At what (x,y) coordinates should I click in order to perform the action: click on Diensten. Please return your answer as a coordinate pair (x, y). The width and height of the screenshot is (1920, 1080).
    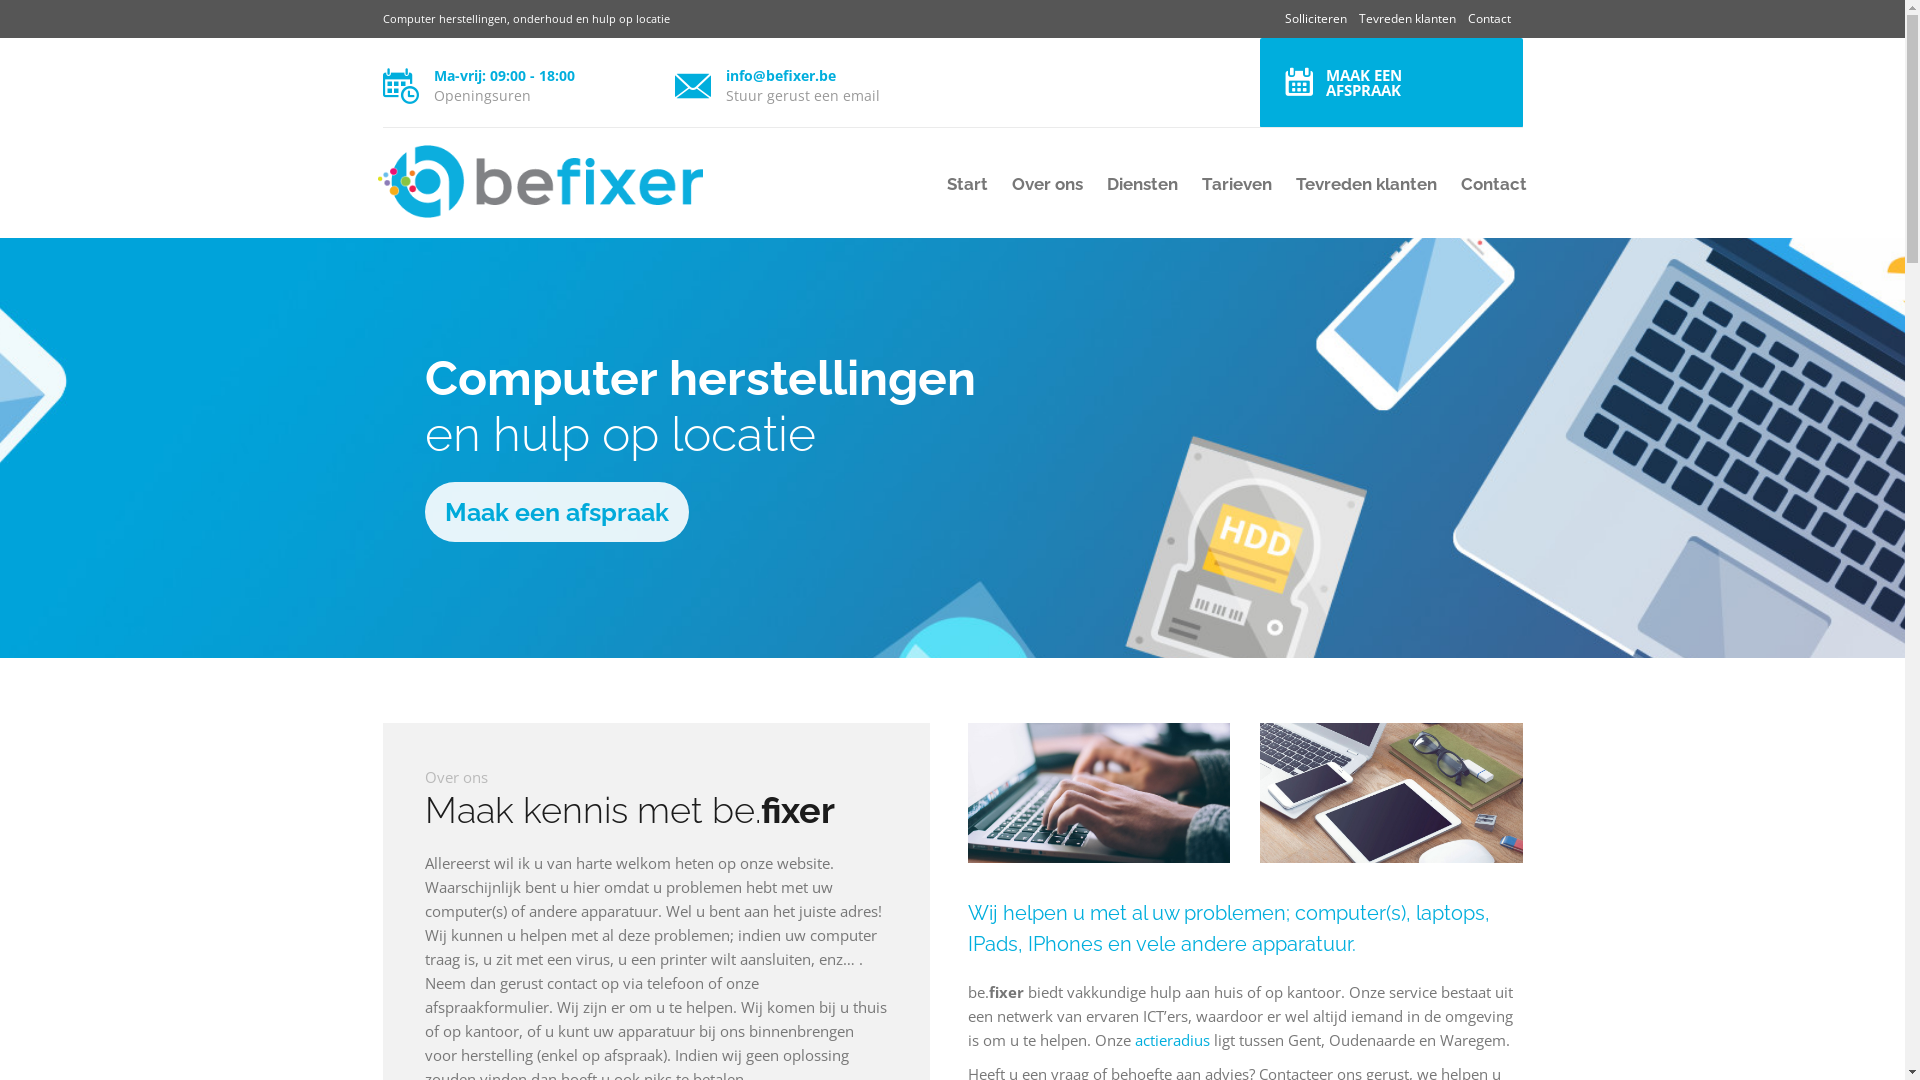
    Looking at the image, I should click on (1142, 184).